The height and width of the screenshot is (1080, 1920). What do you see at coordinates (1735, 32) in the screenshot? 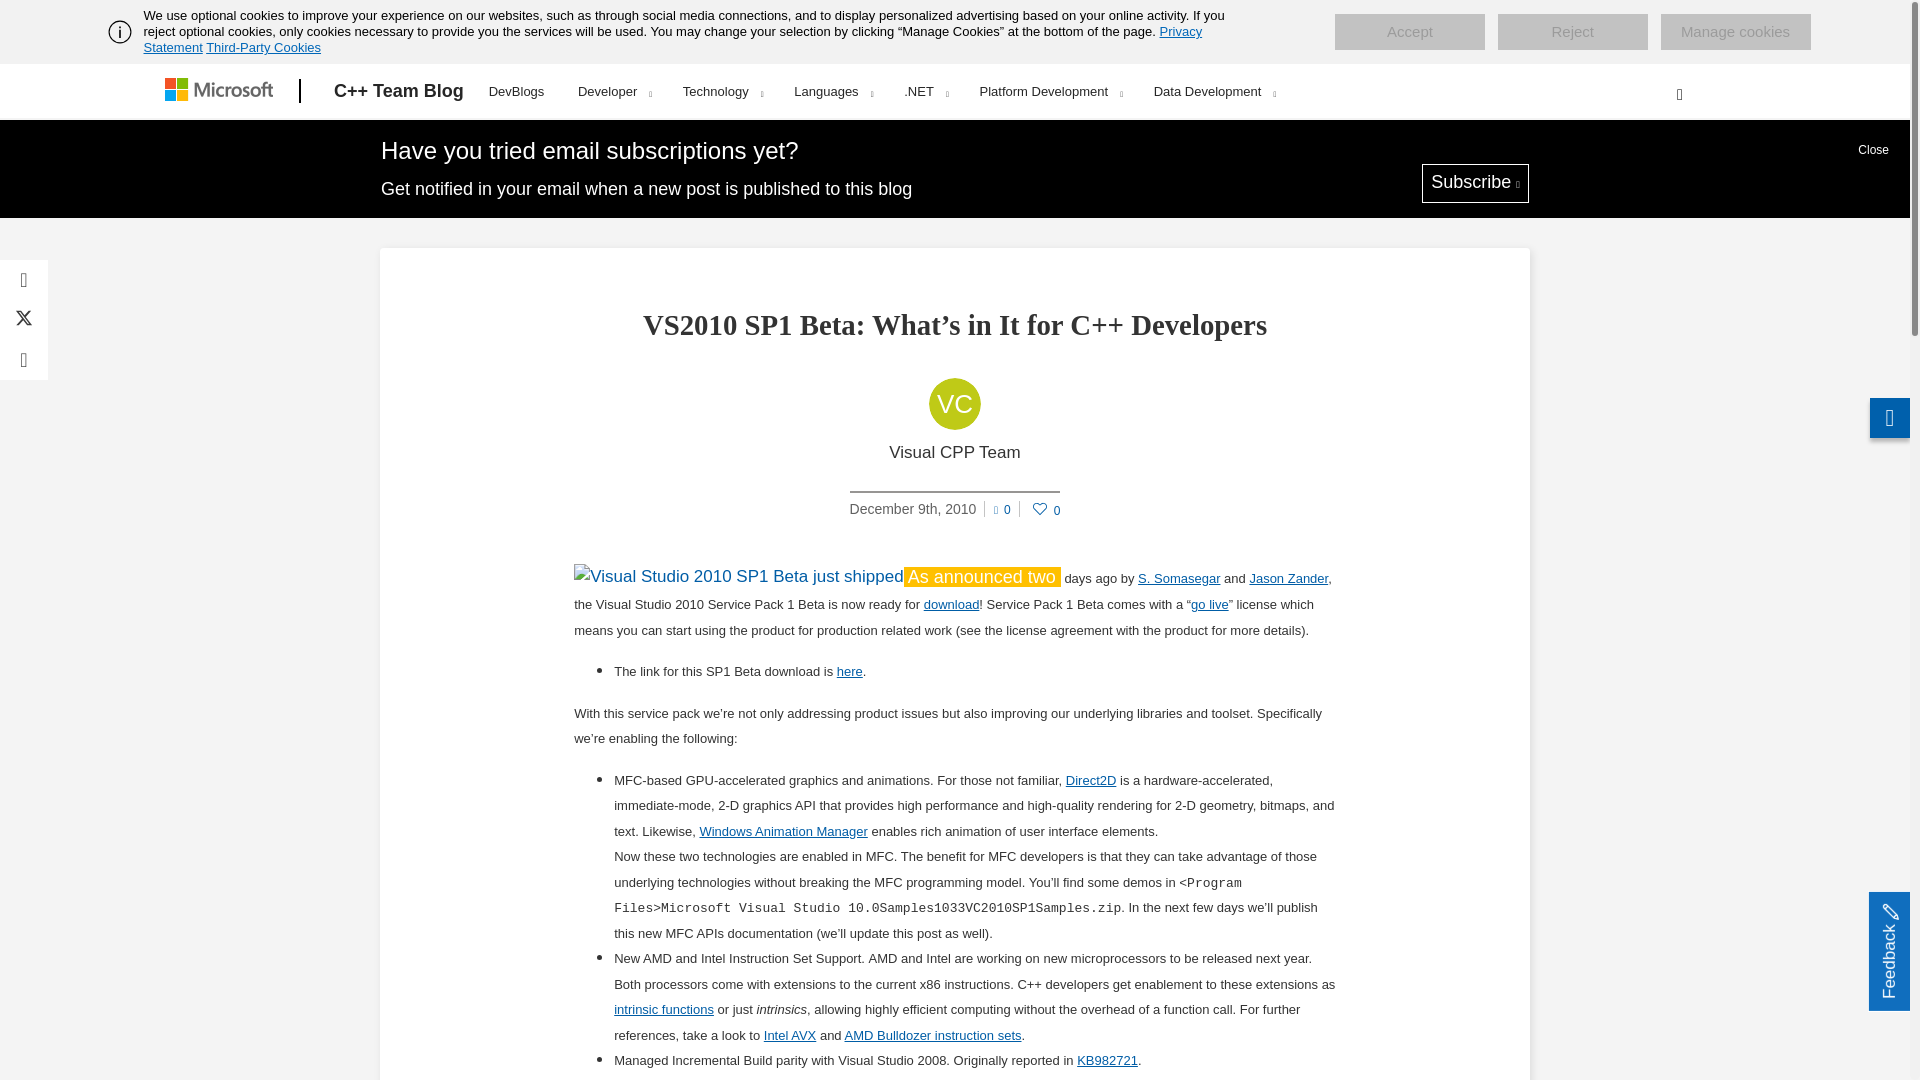
I see `Manage cookies` at bounding box center [1735, 32].